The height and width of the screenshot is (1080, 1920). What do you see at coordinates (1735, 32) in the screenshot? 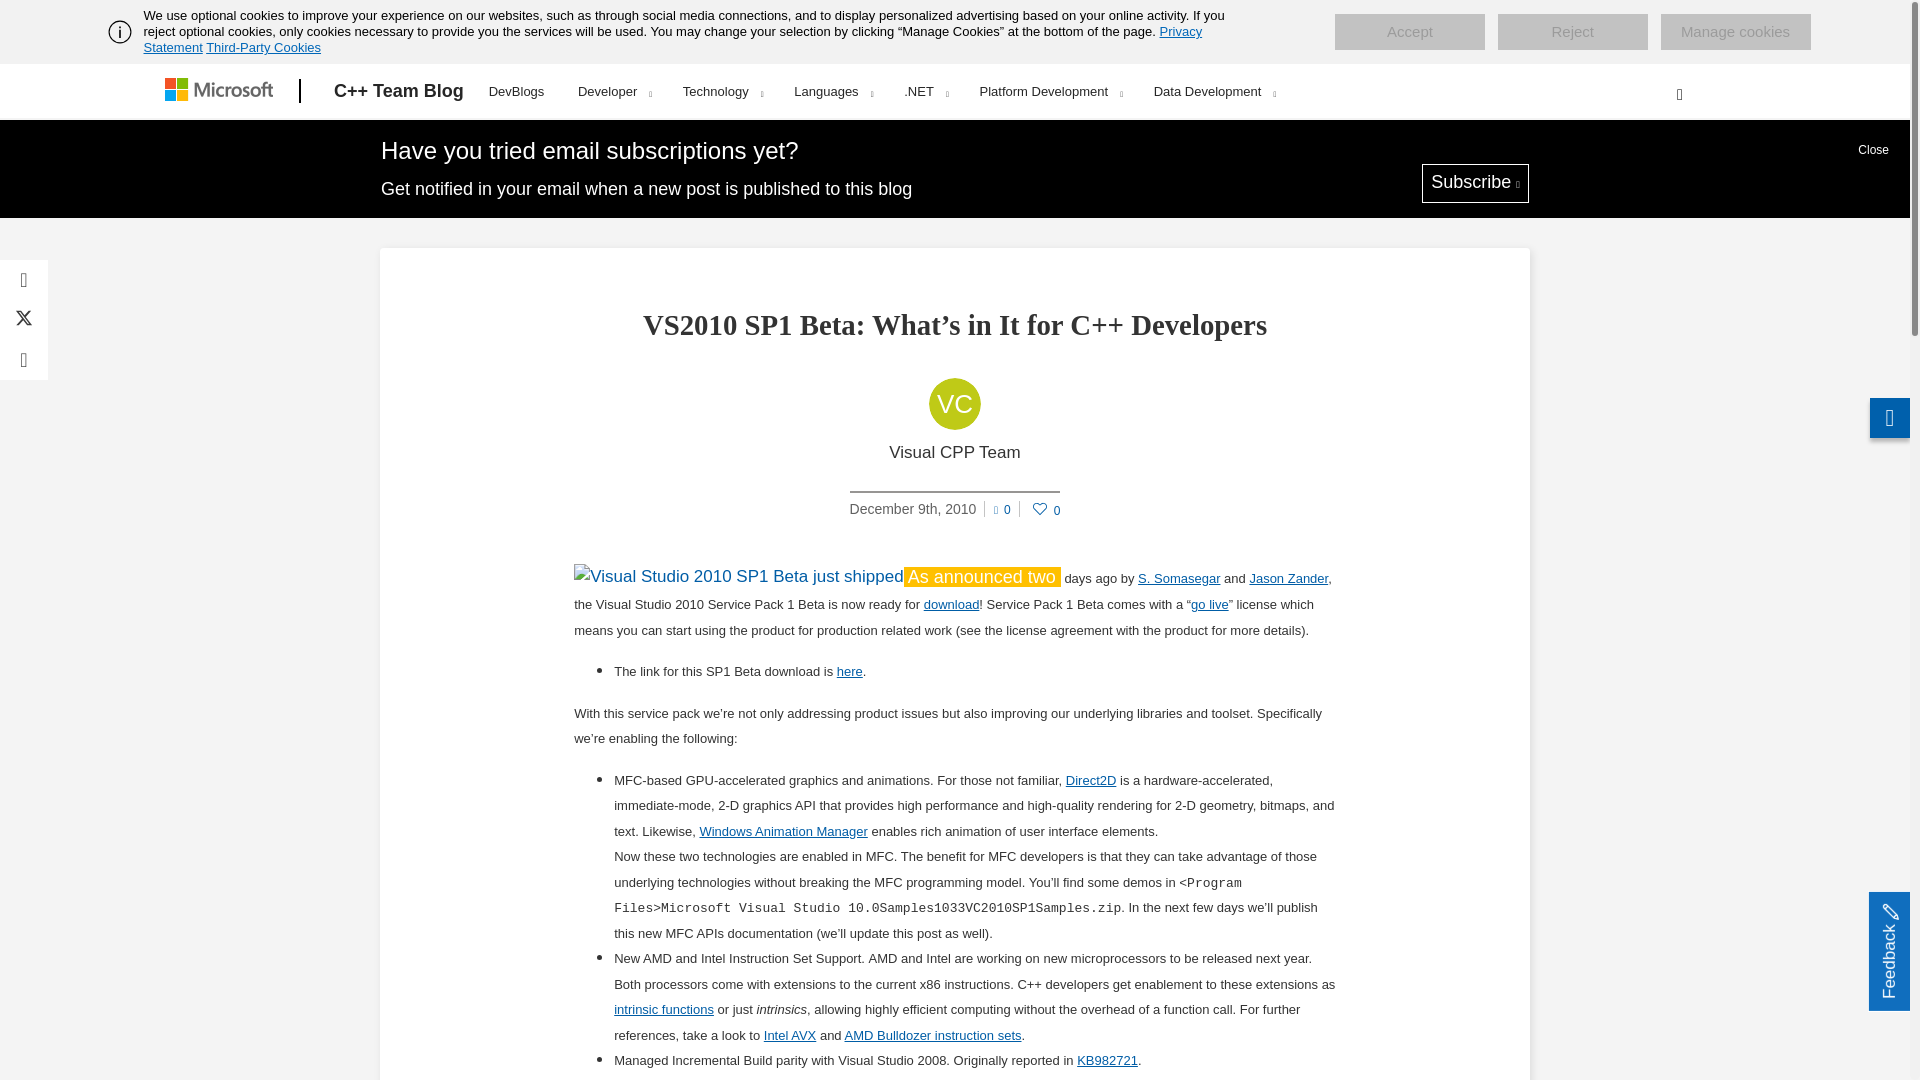
I see `Manage cookies` at bounding box center [1735, 32].